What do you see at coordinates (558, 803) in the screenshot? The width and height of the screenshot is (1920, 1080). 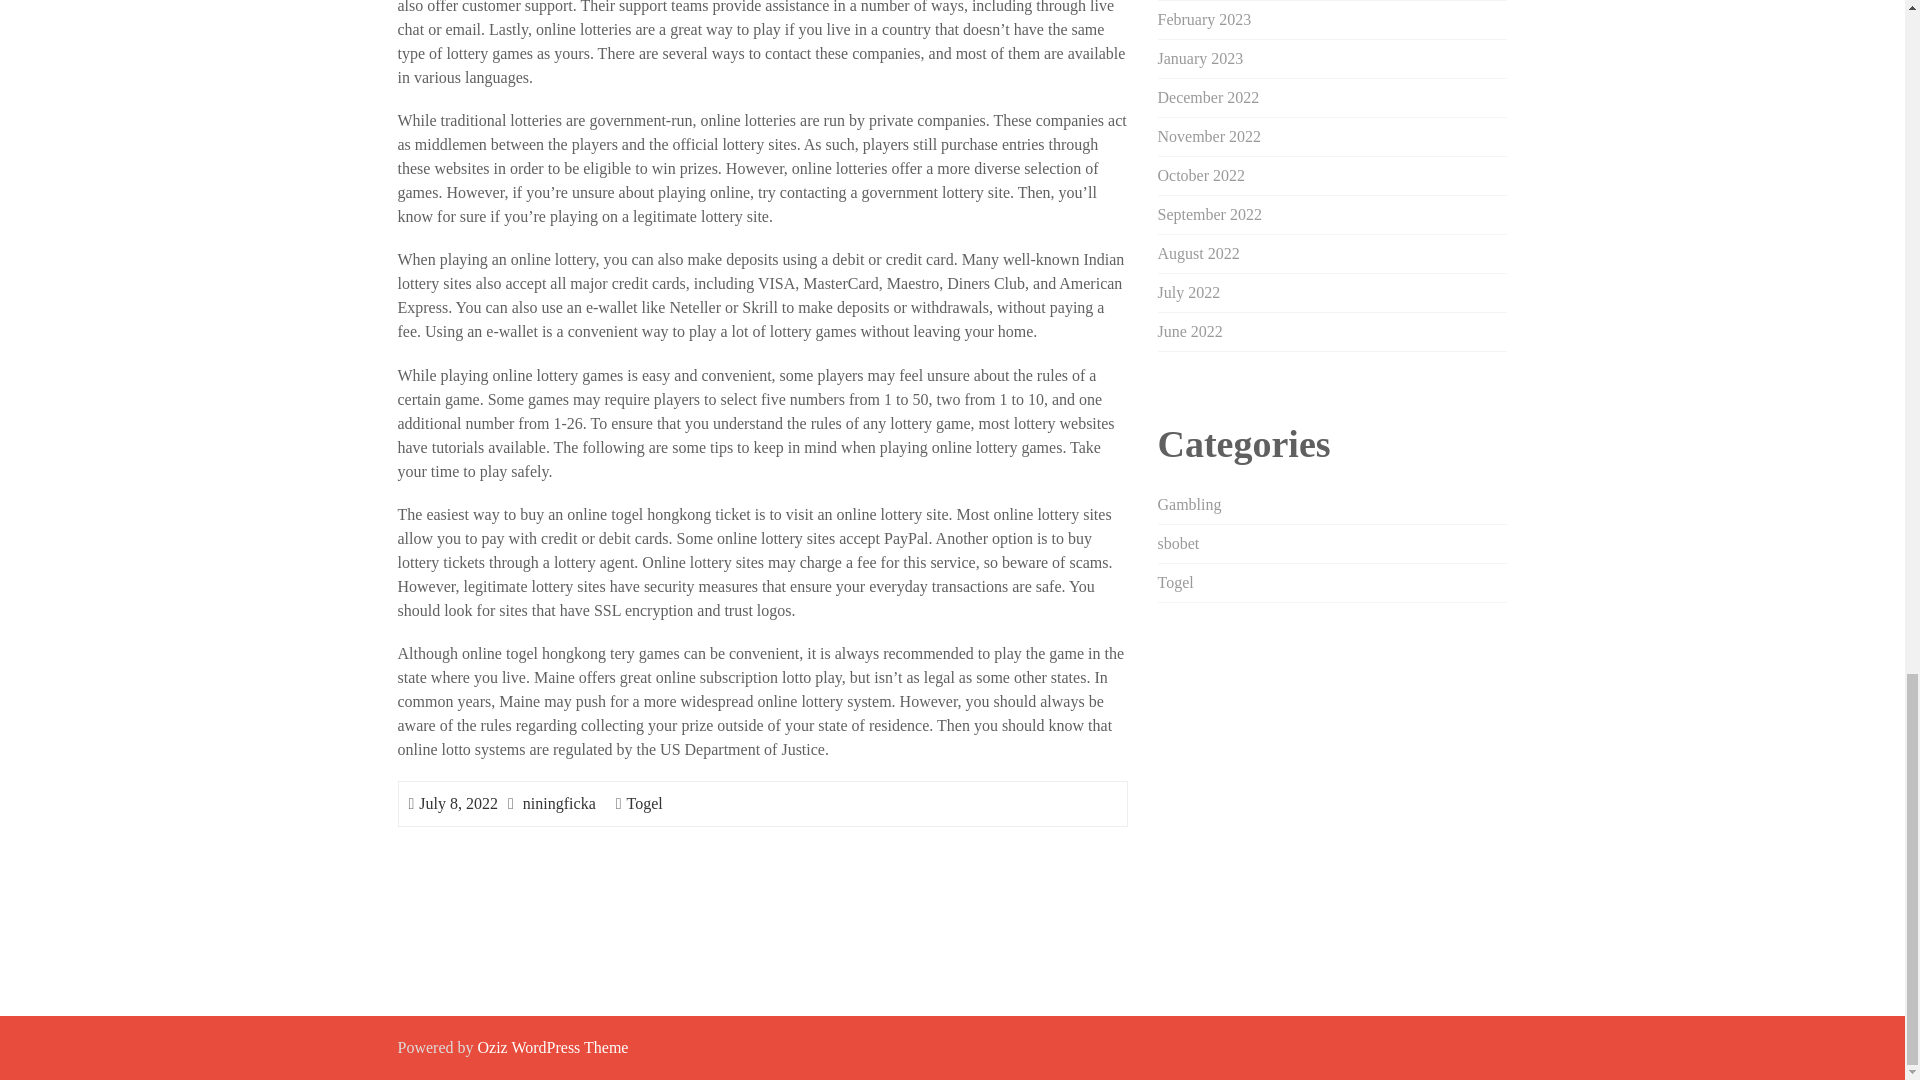 I see `niningficka` at bounding box center [558, 803].